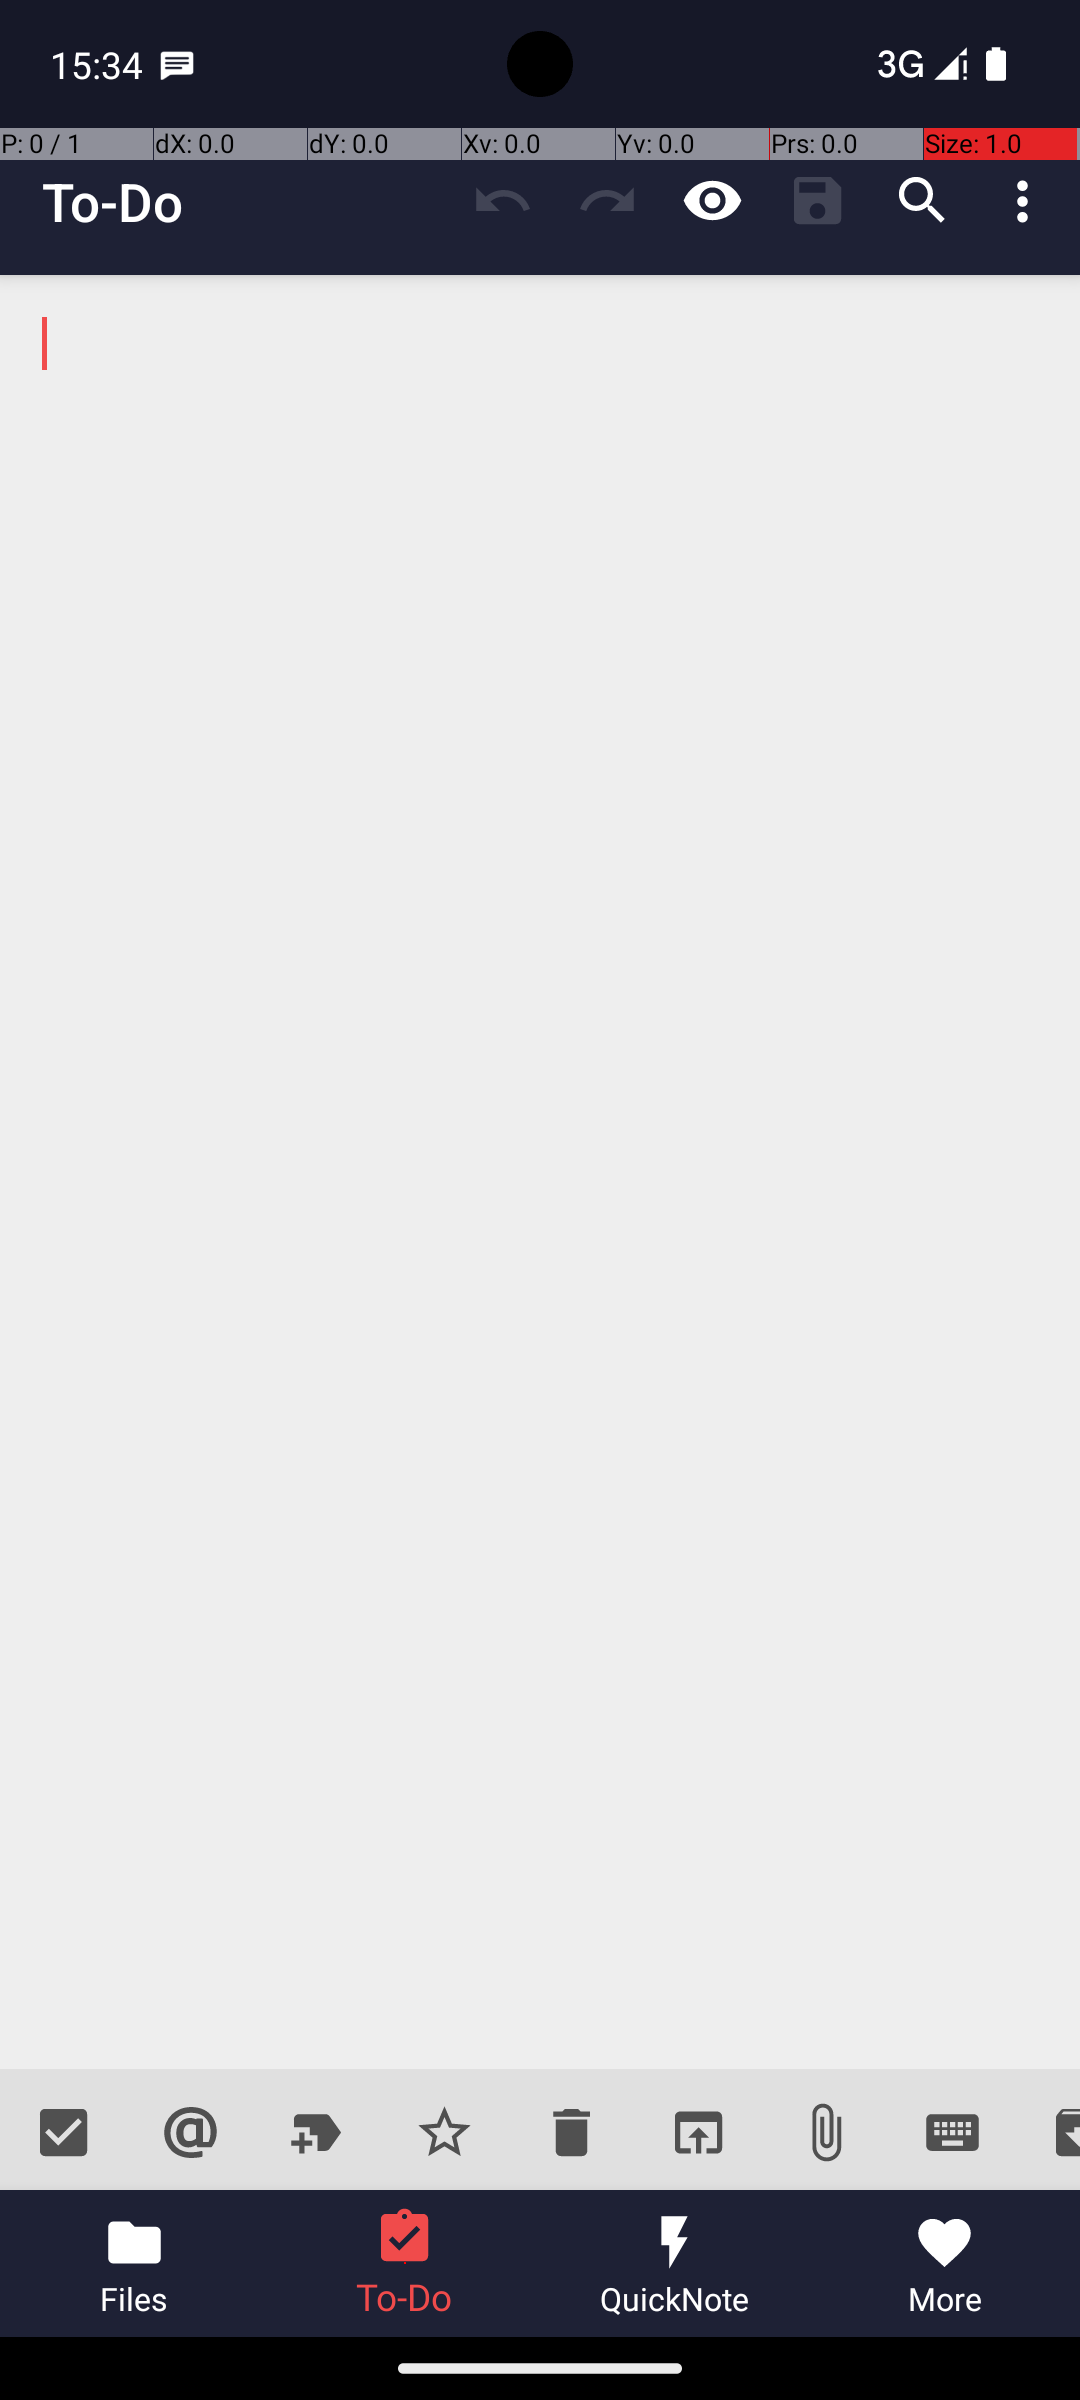 This screenshot has width=1080, height=2400. I want to click on Archive completed tasks, so click(1048, 2132).